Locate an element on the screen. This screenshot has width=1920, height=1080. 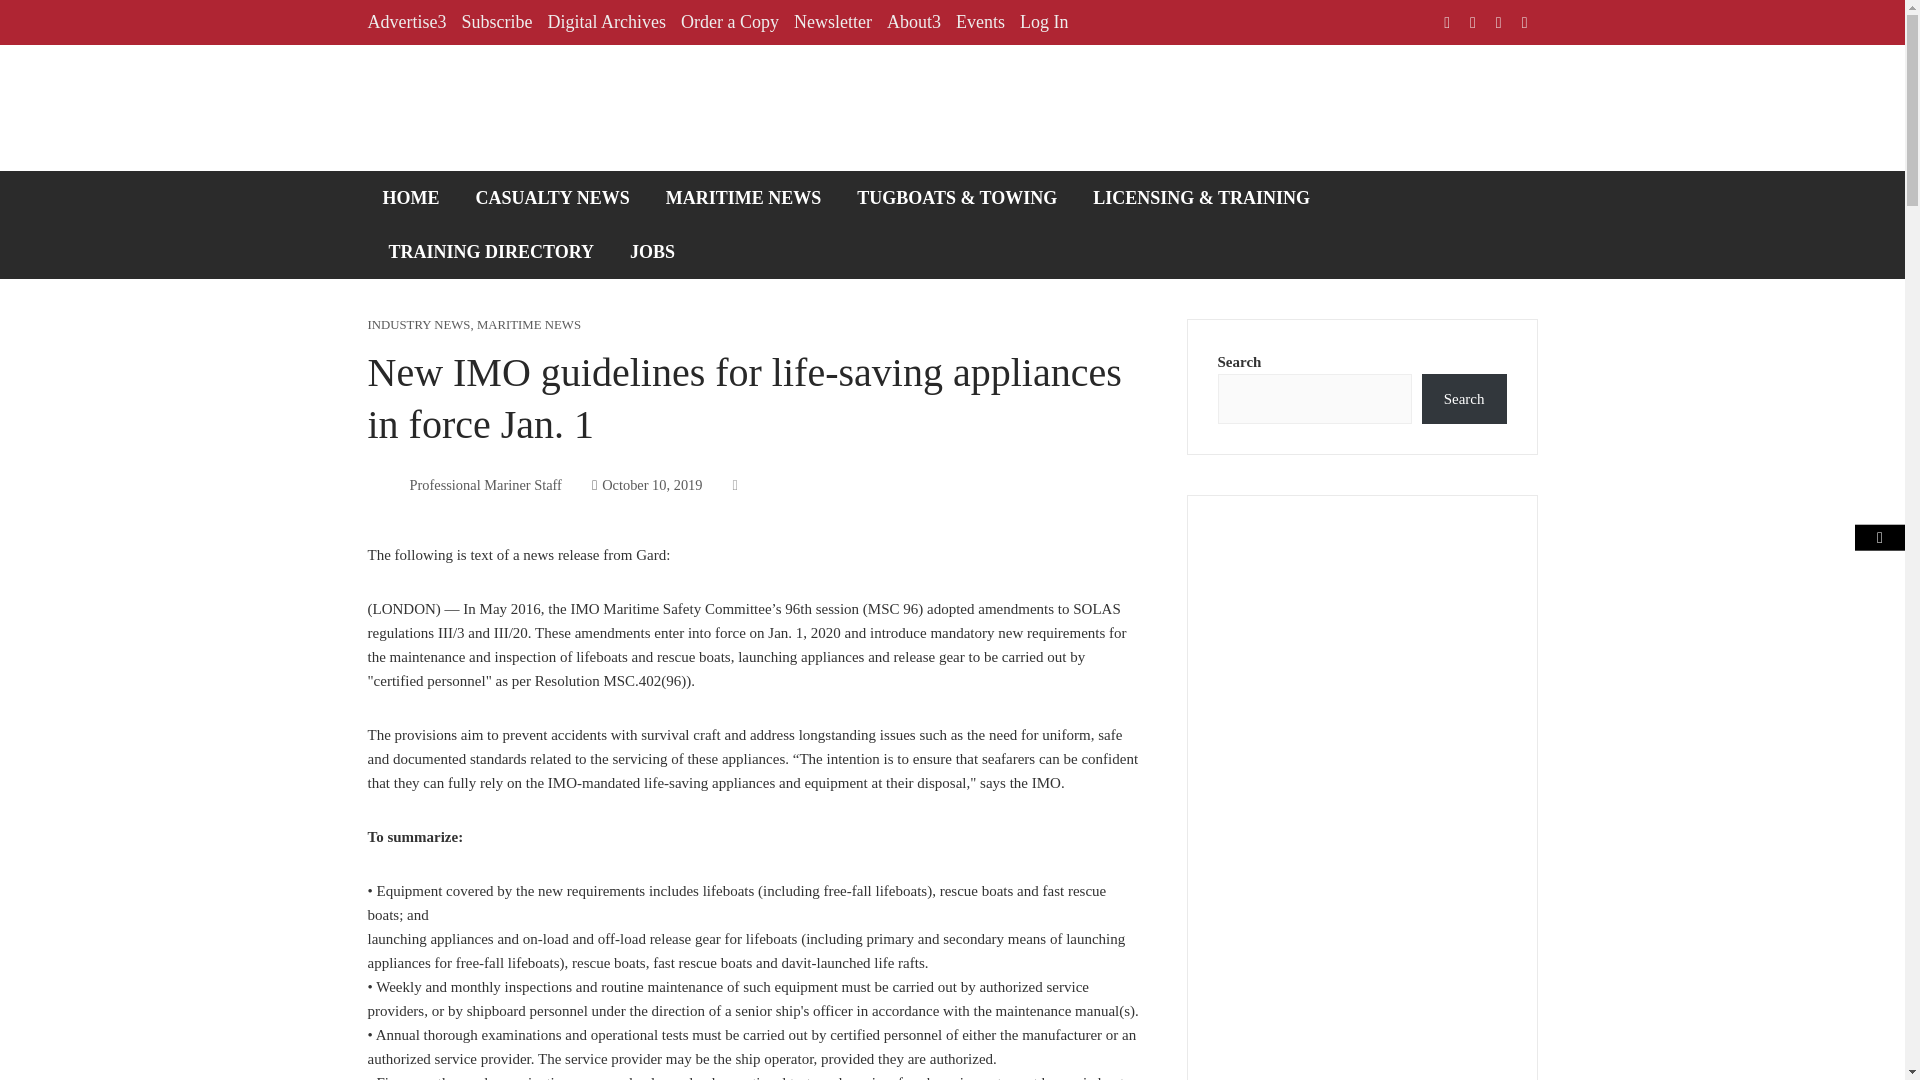
About is located at coordinates (914, 22).